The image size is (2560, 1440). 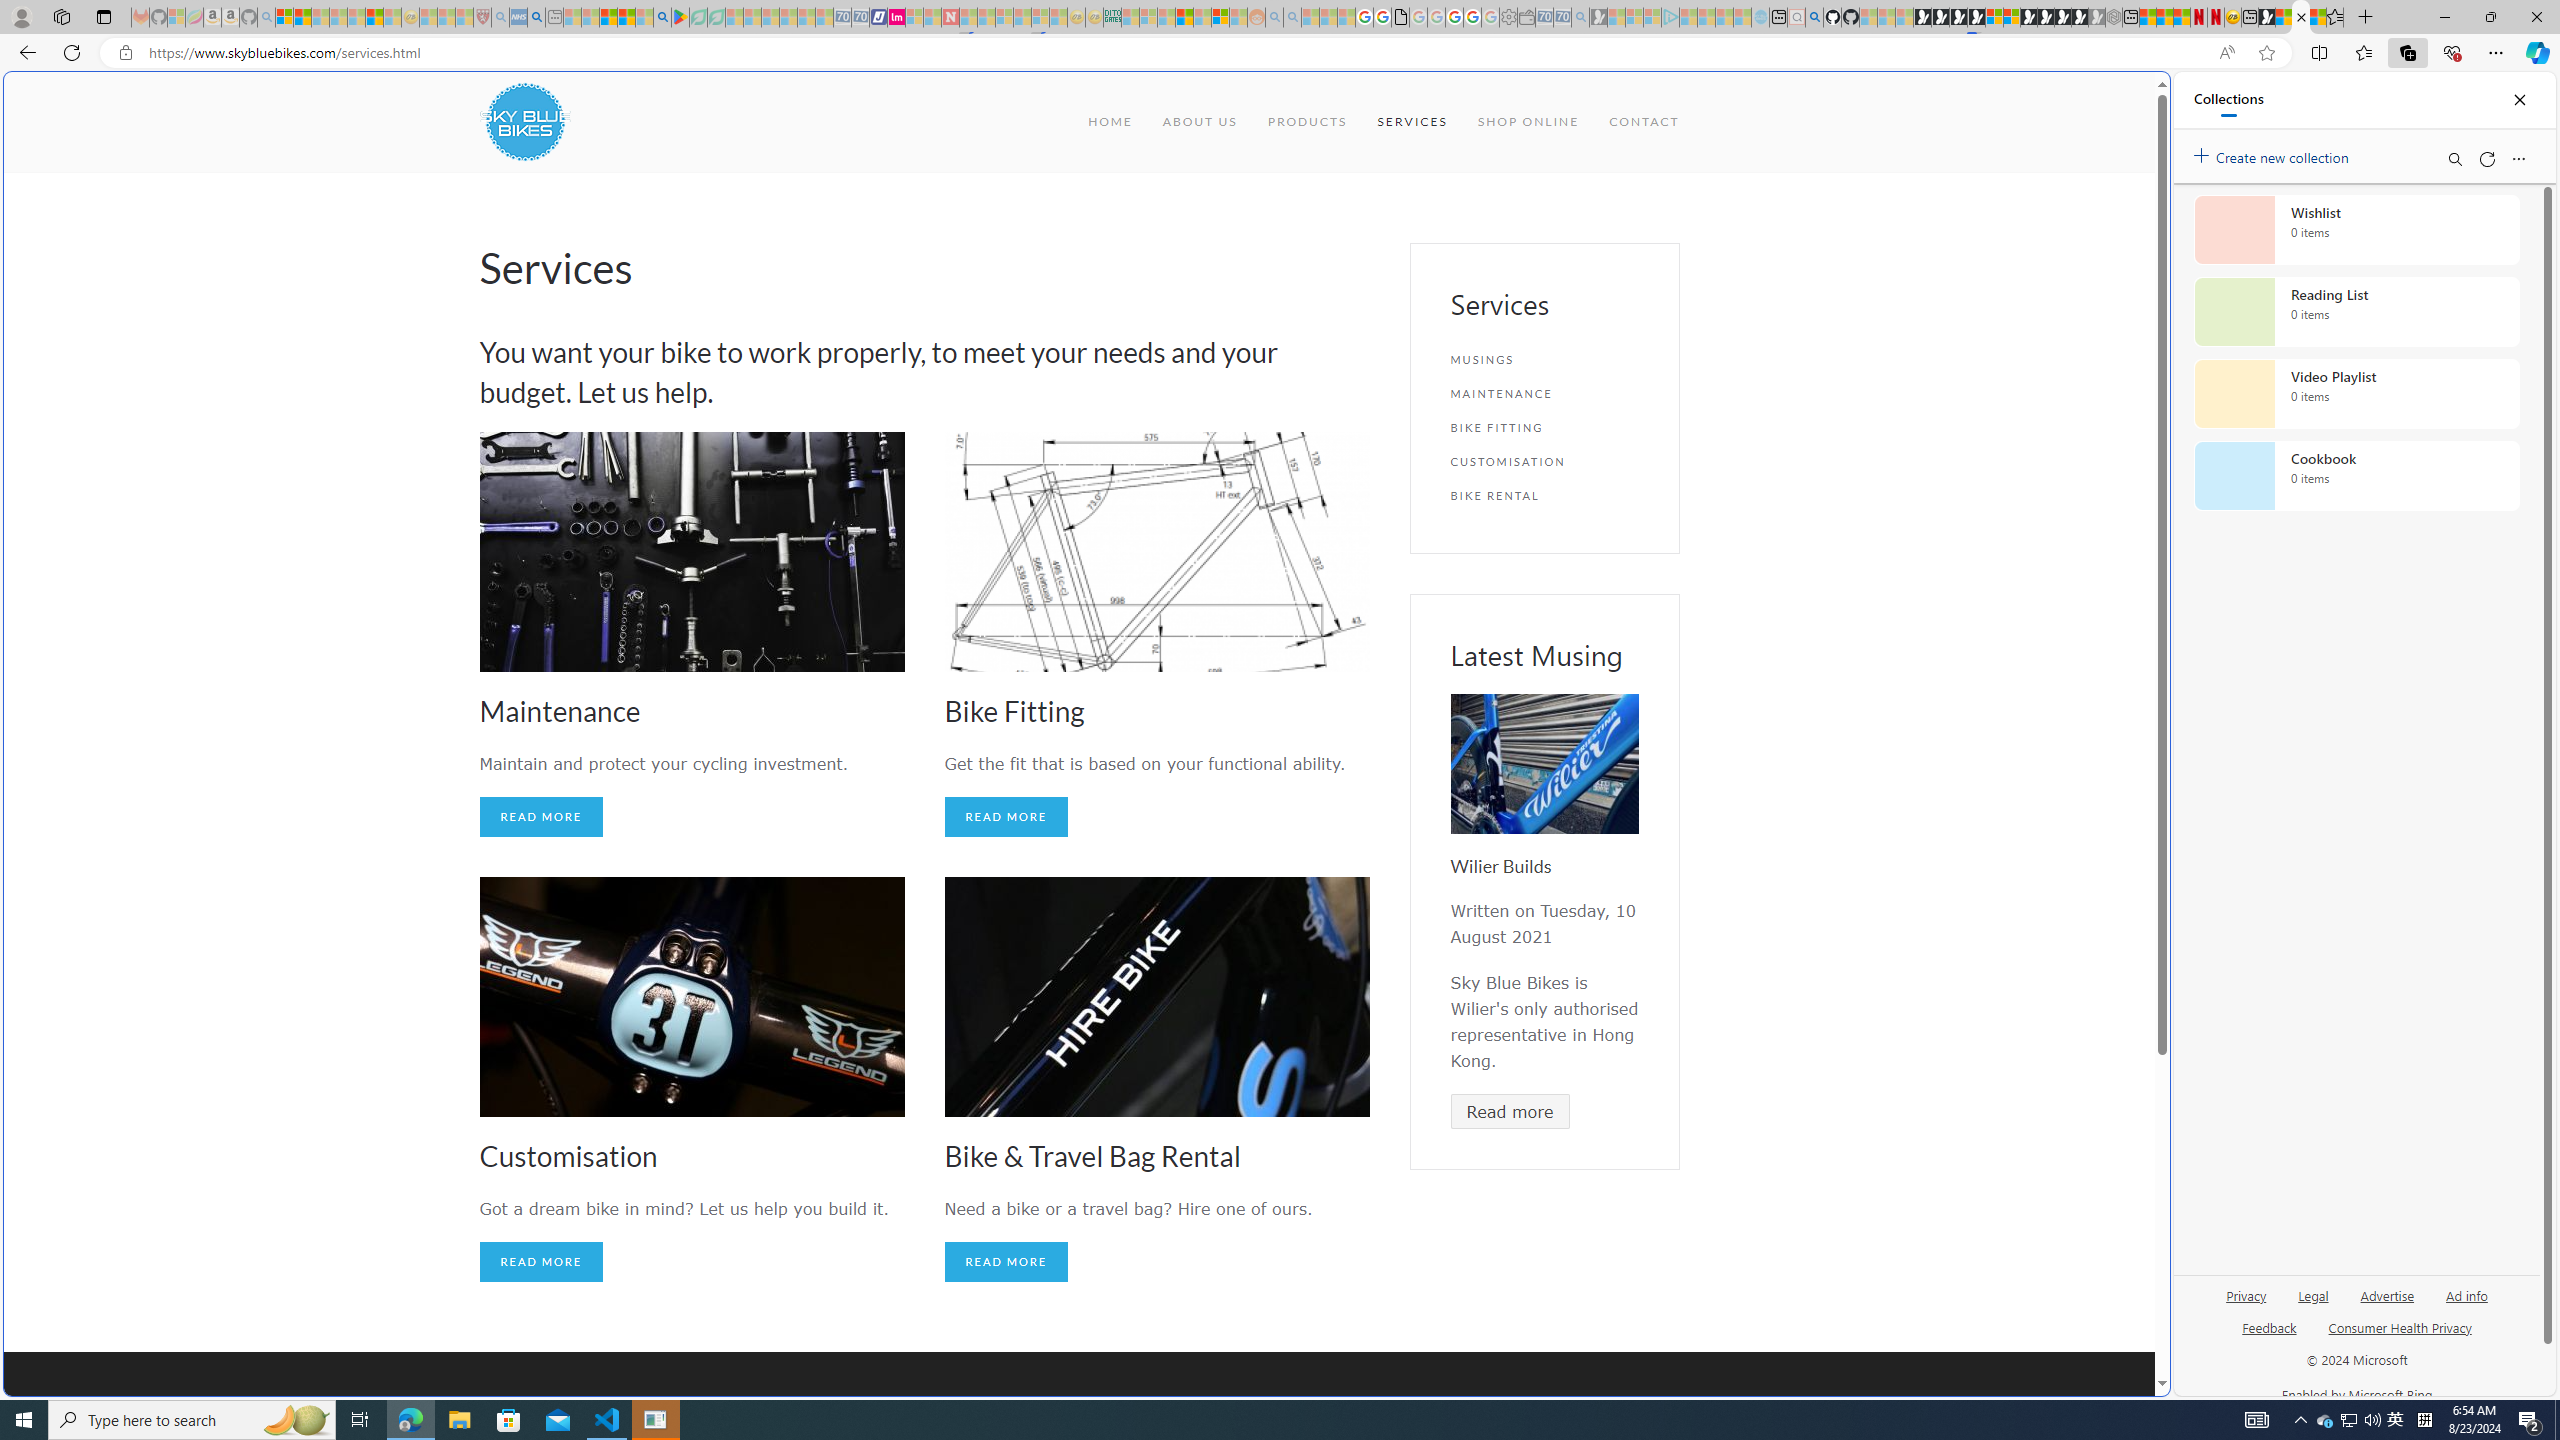 I want to click on BIKE RENTAL, so click(x=1544, y=495).